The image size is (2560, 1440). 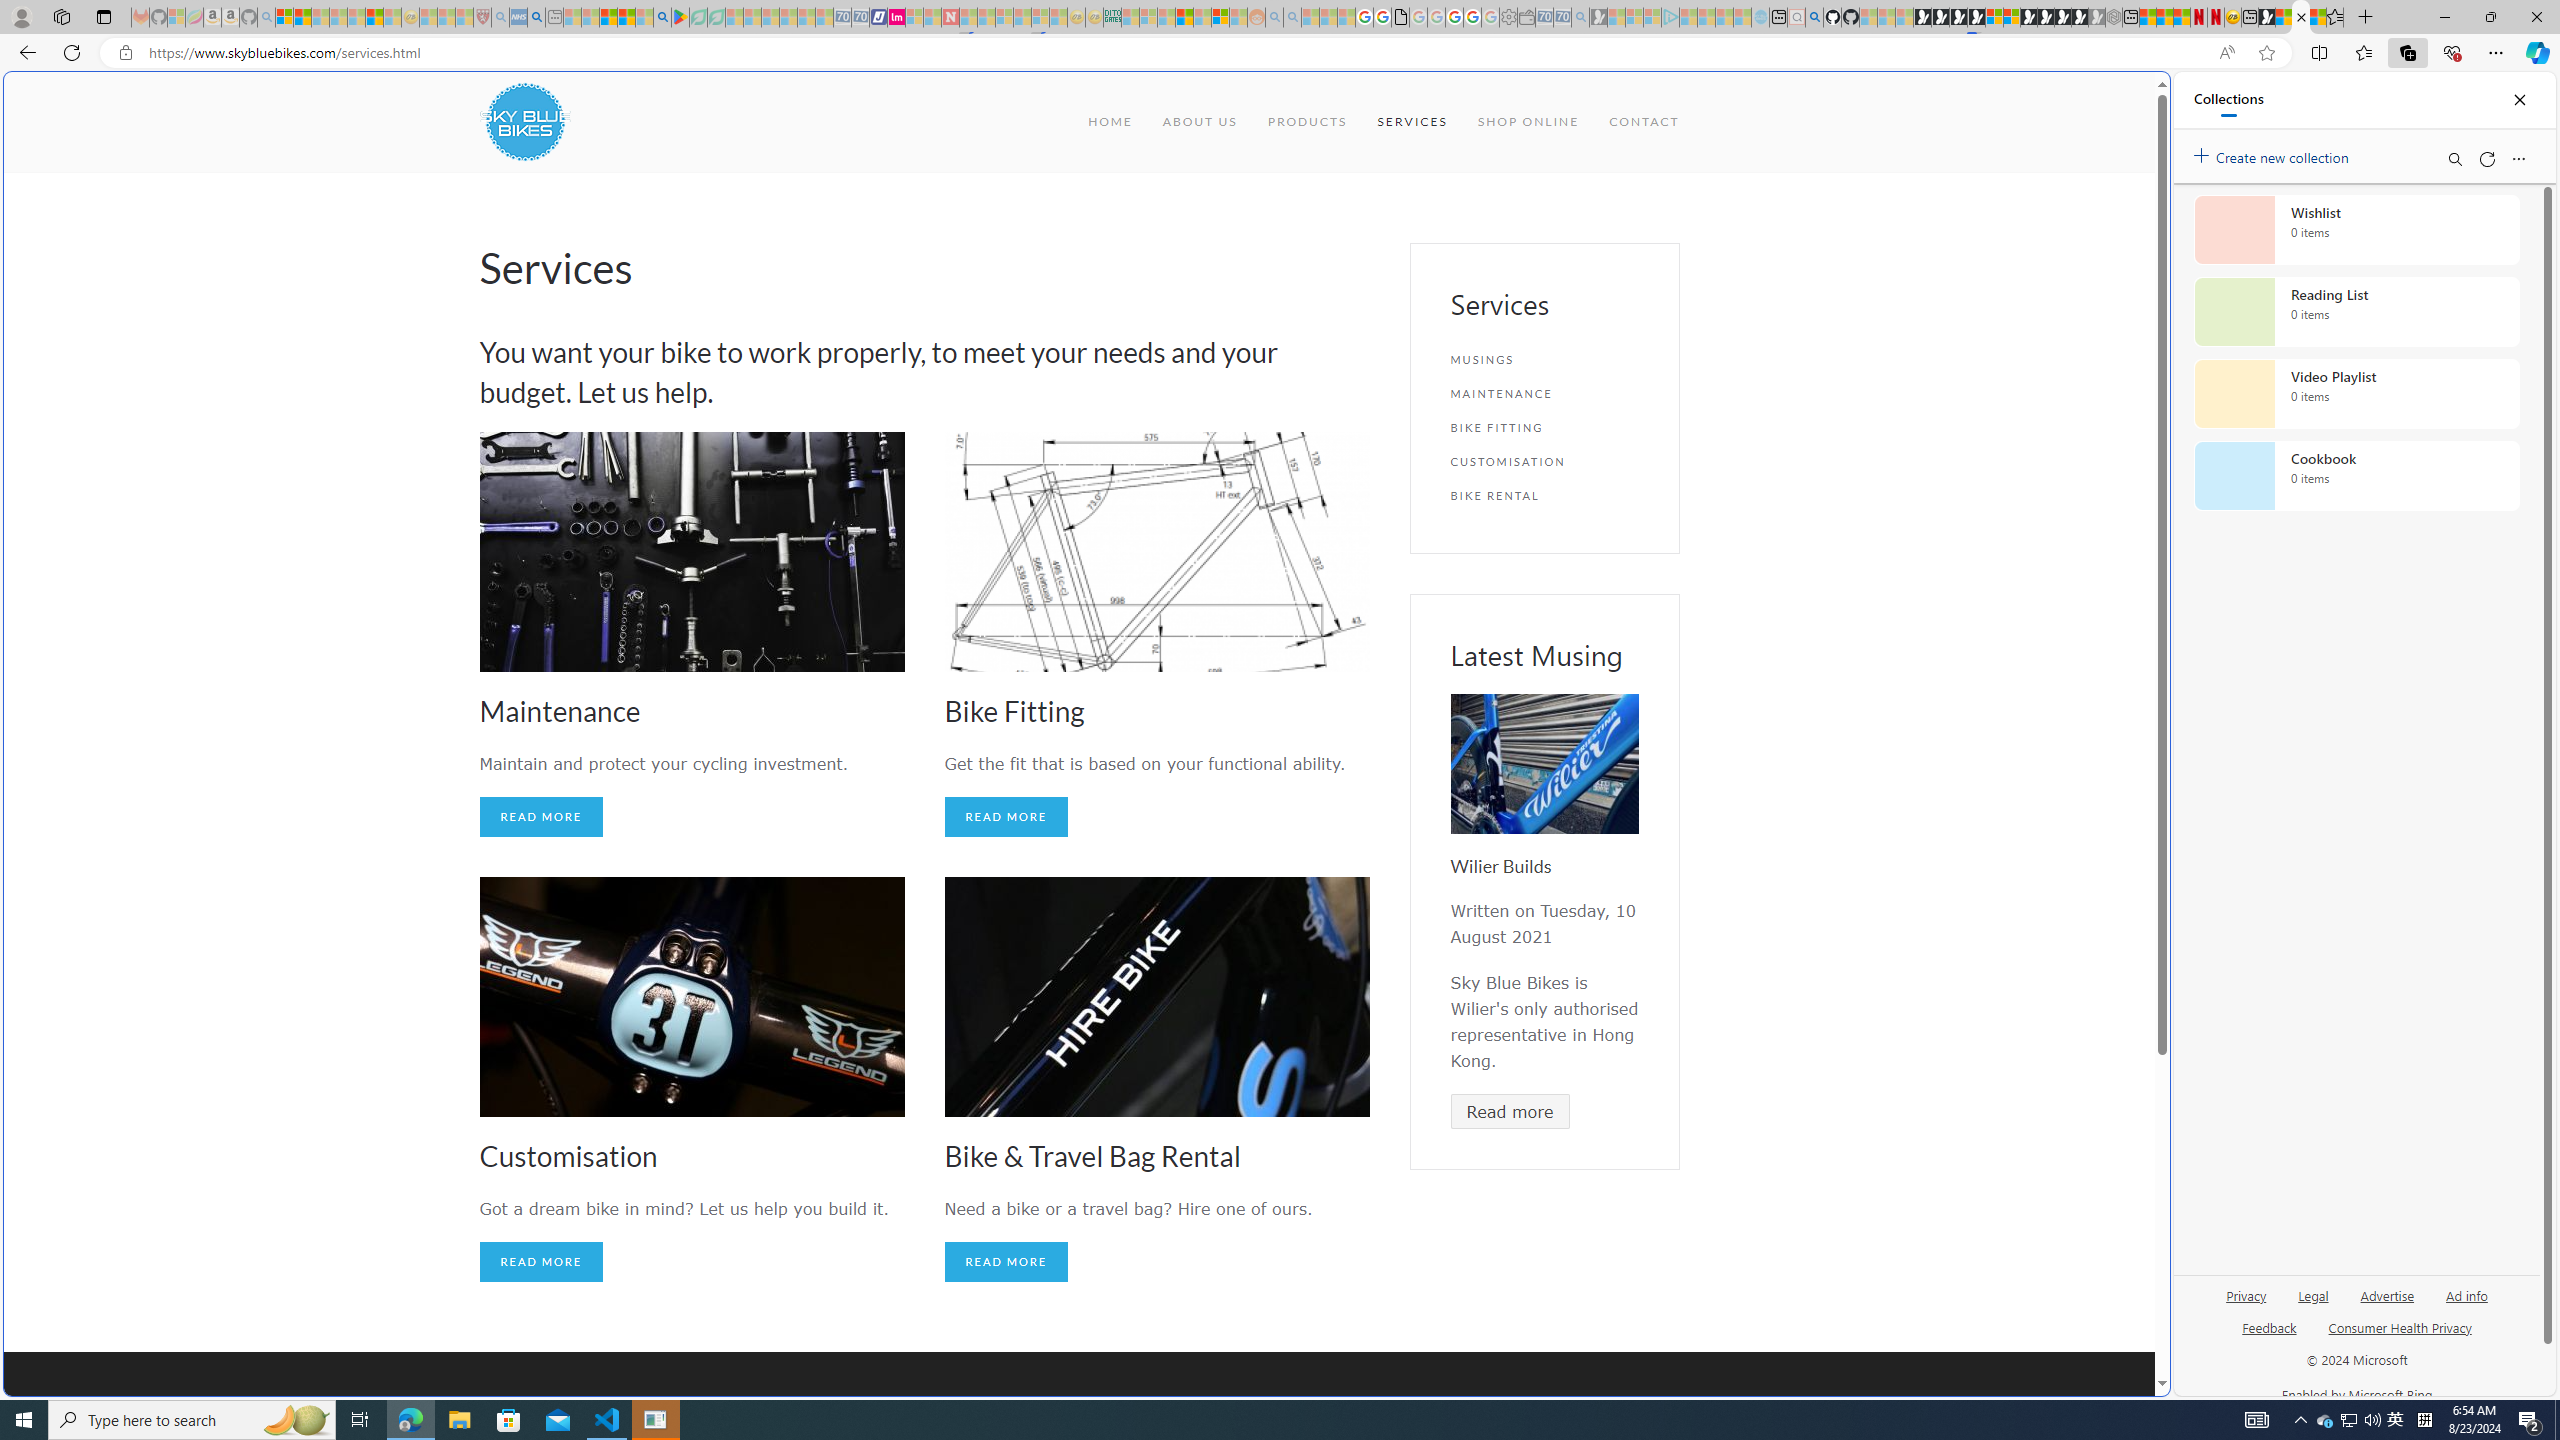 I want to click on BIKE RENTAL, so click(x=1544, y=495).